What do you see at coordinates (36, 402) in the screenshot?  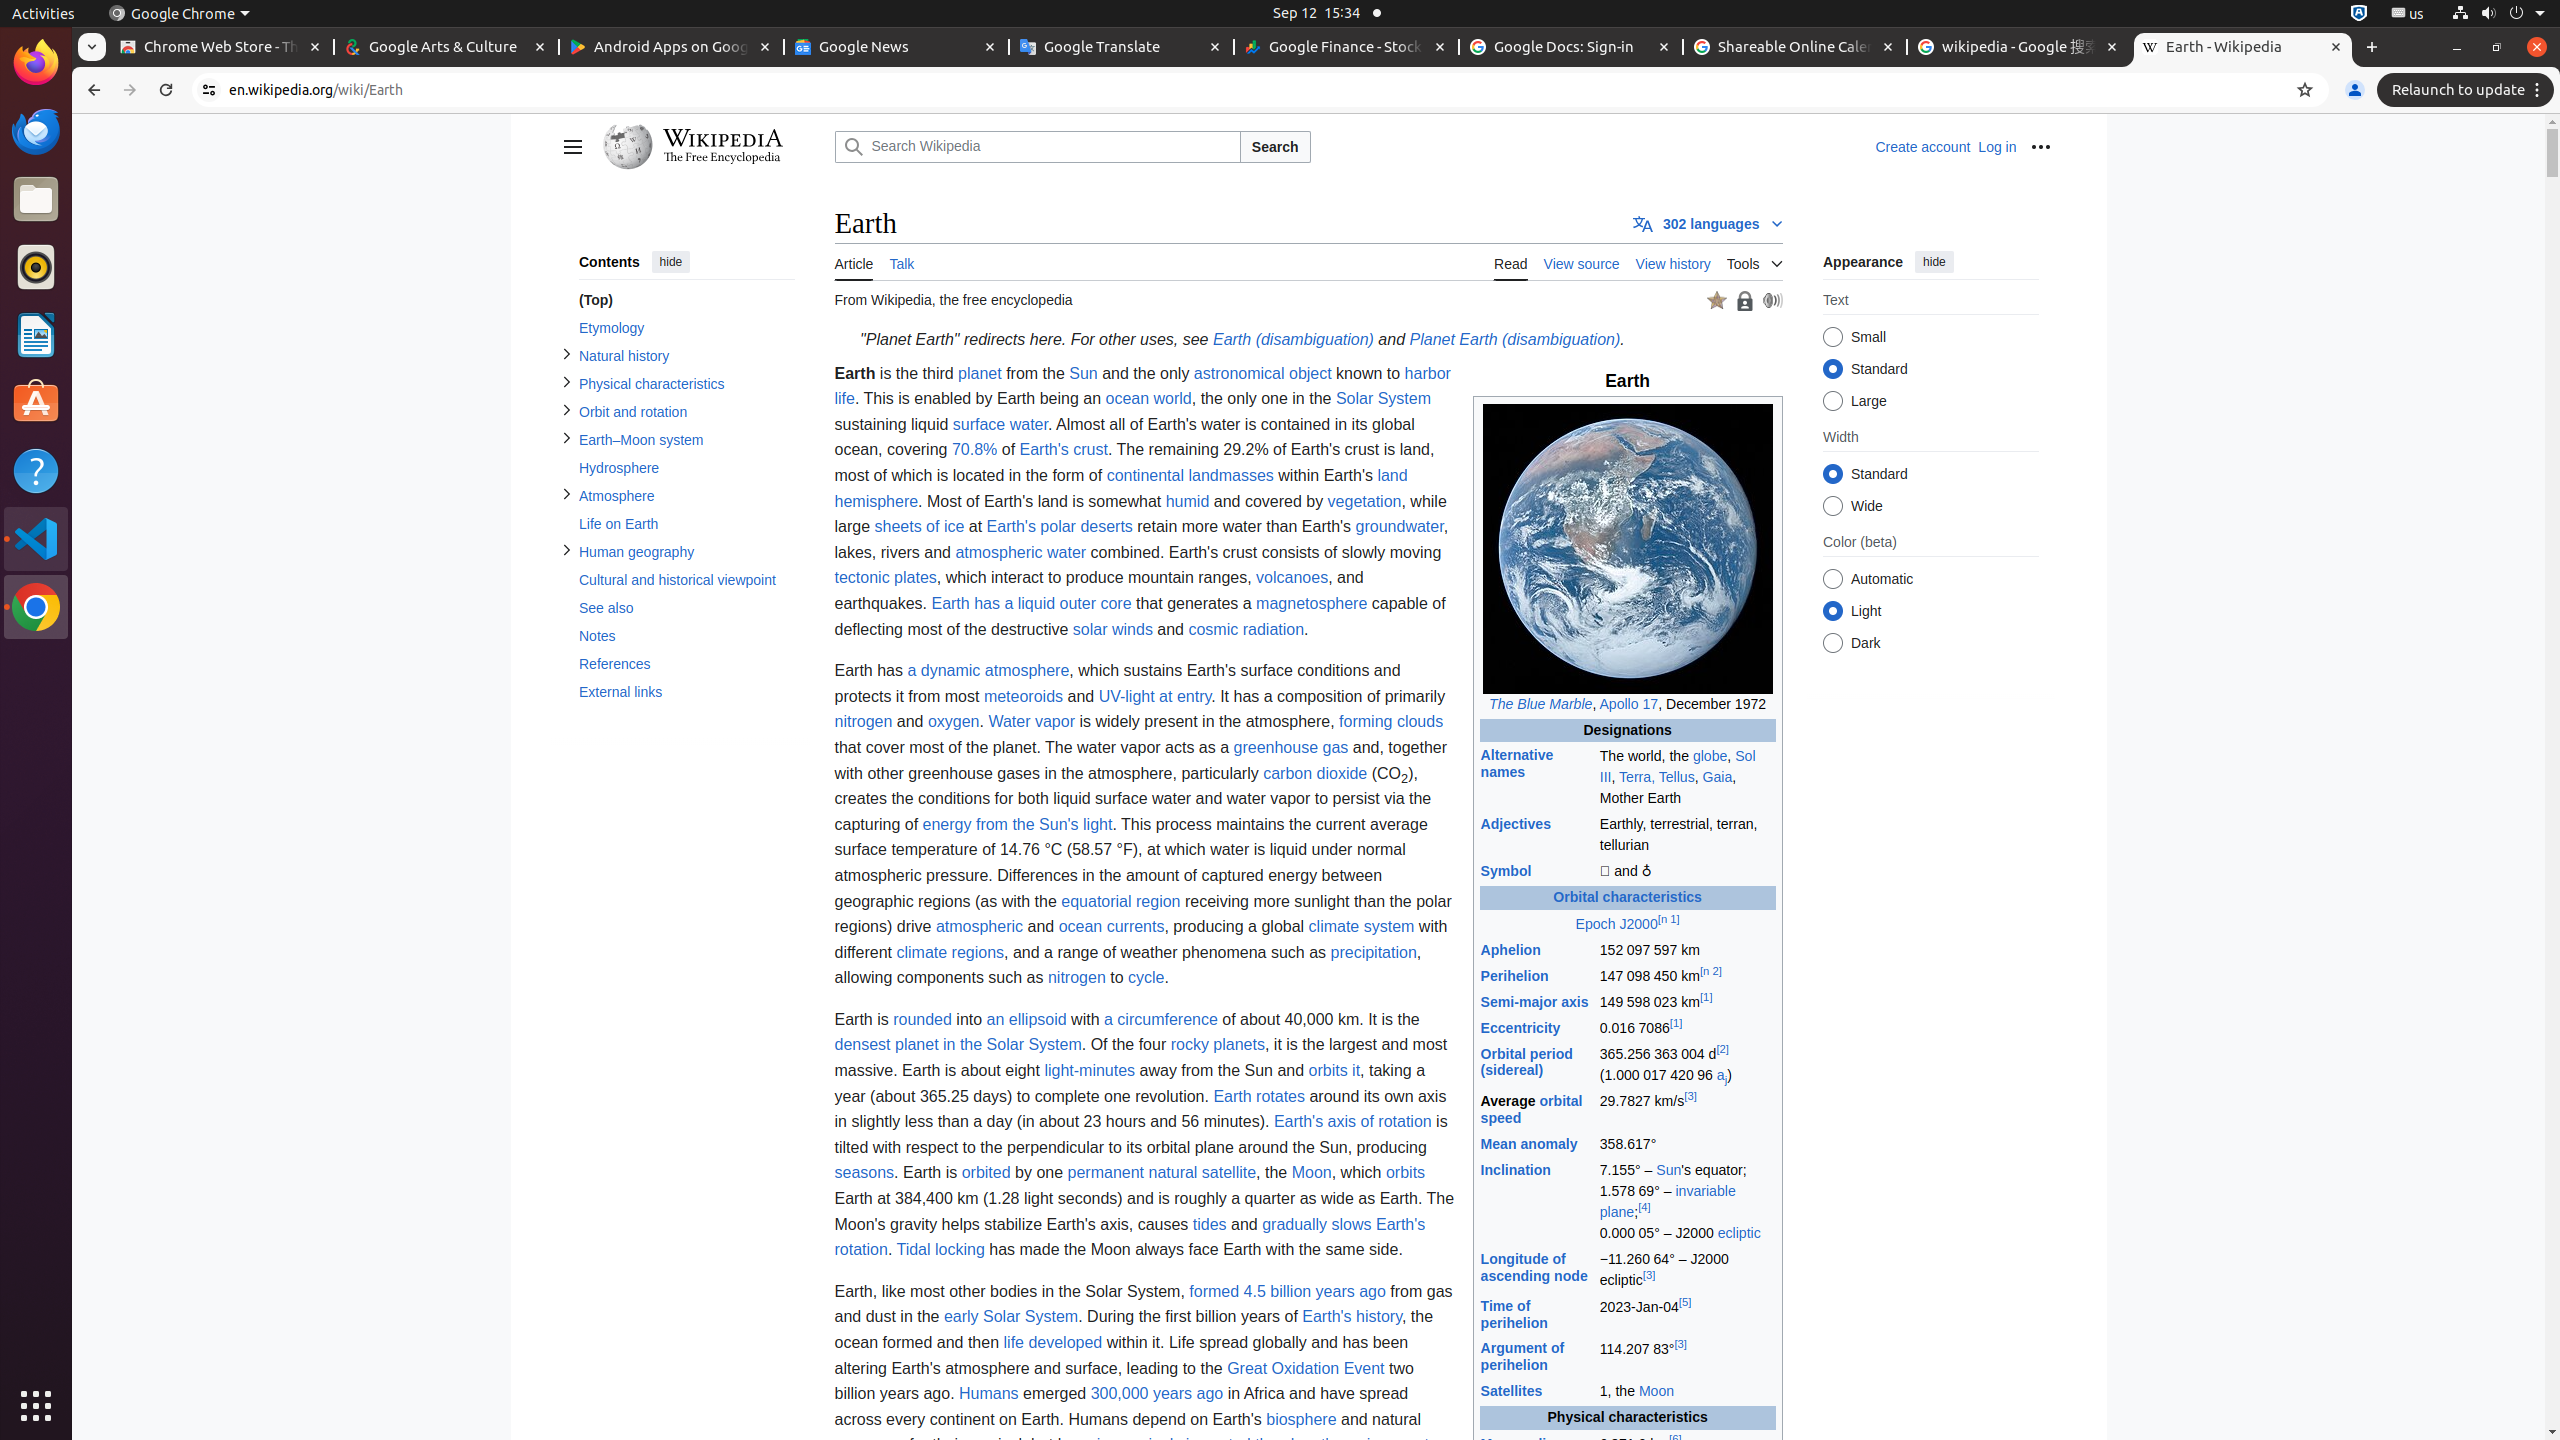 I see `Ubuntu Software` at bounding box center [36, 402].